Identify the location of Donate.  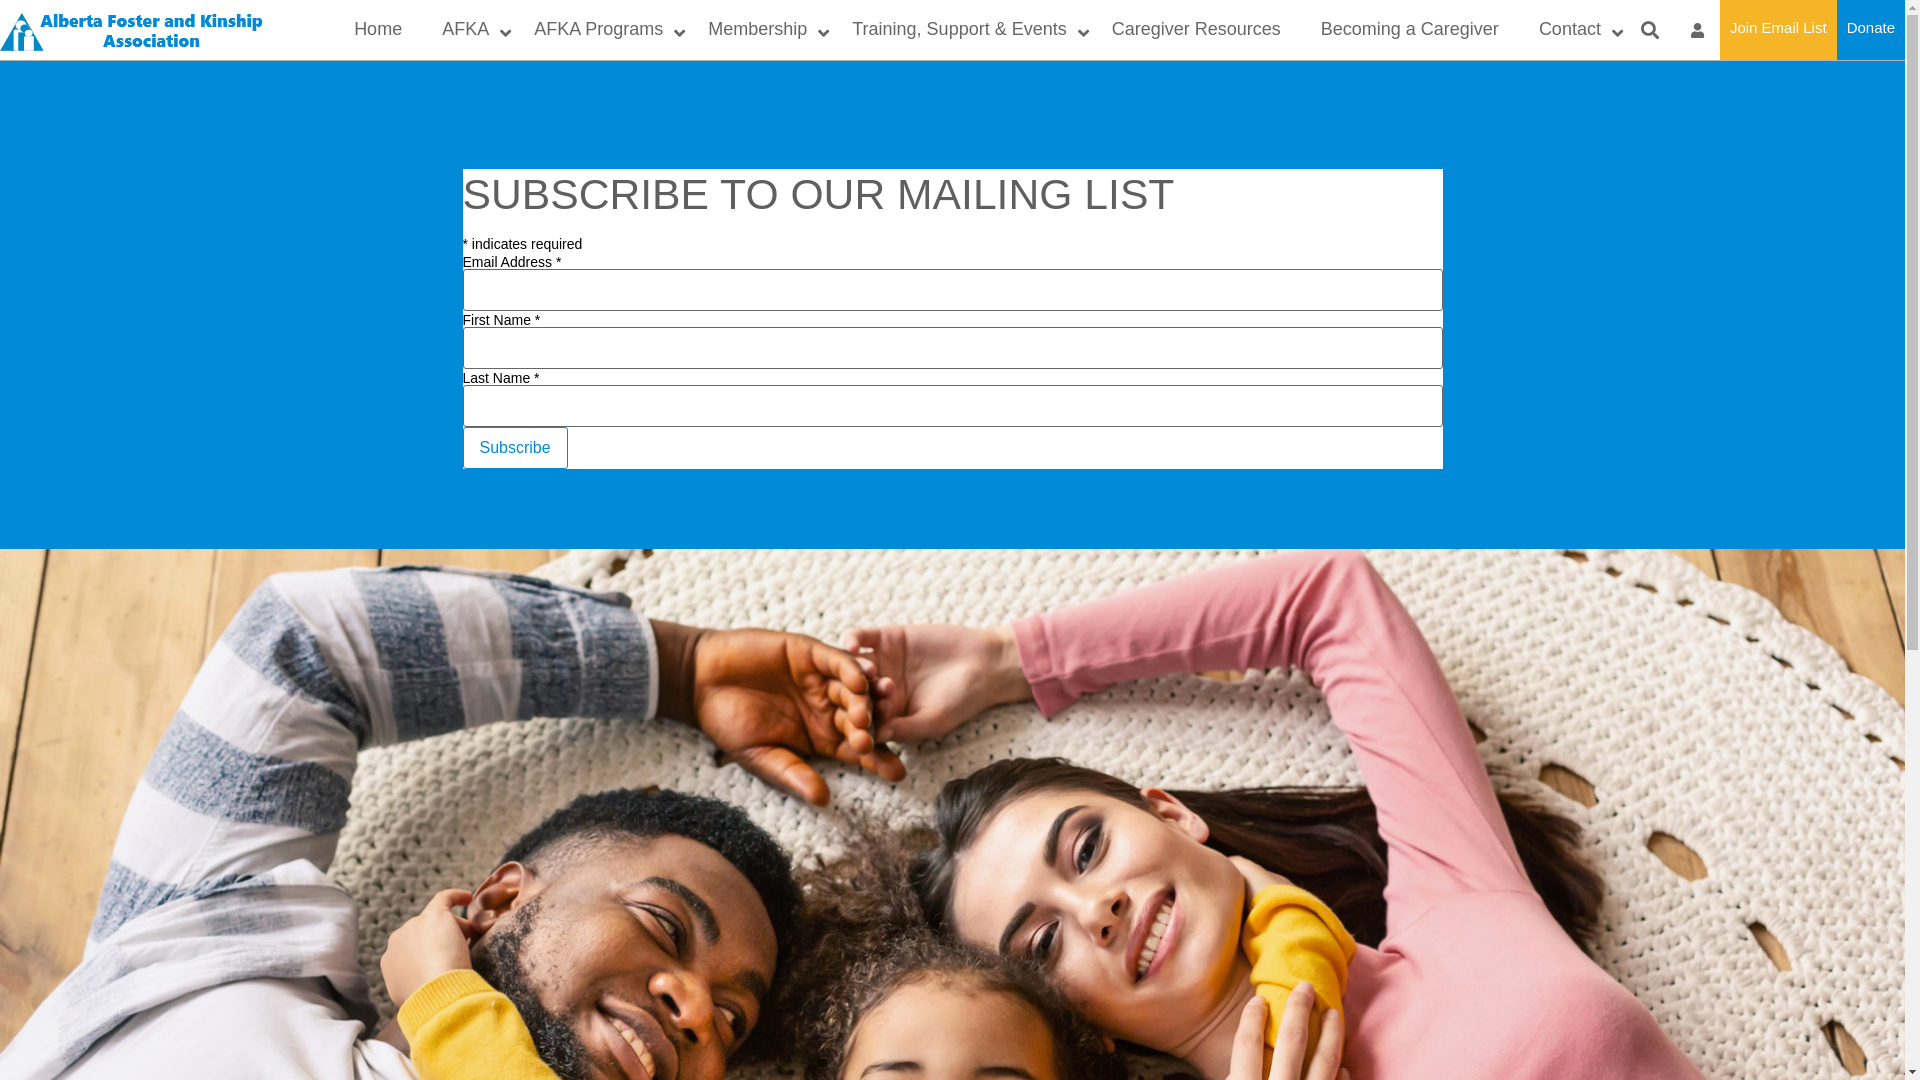
(1871, 30).